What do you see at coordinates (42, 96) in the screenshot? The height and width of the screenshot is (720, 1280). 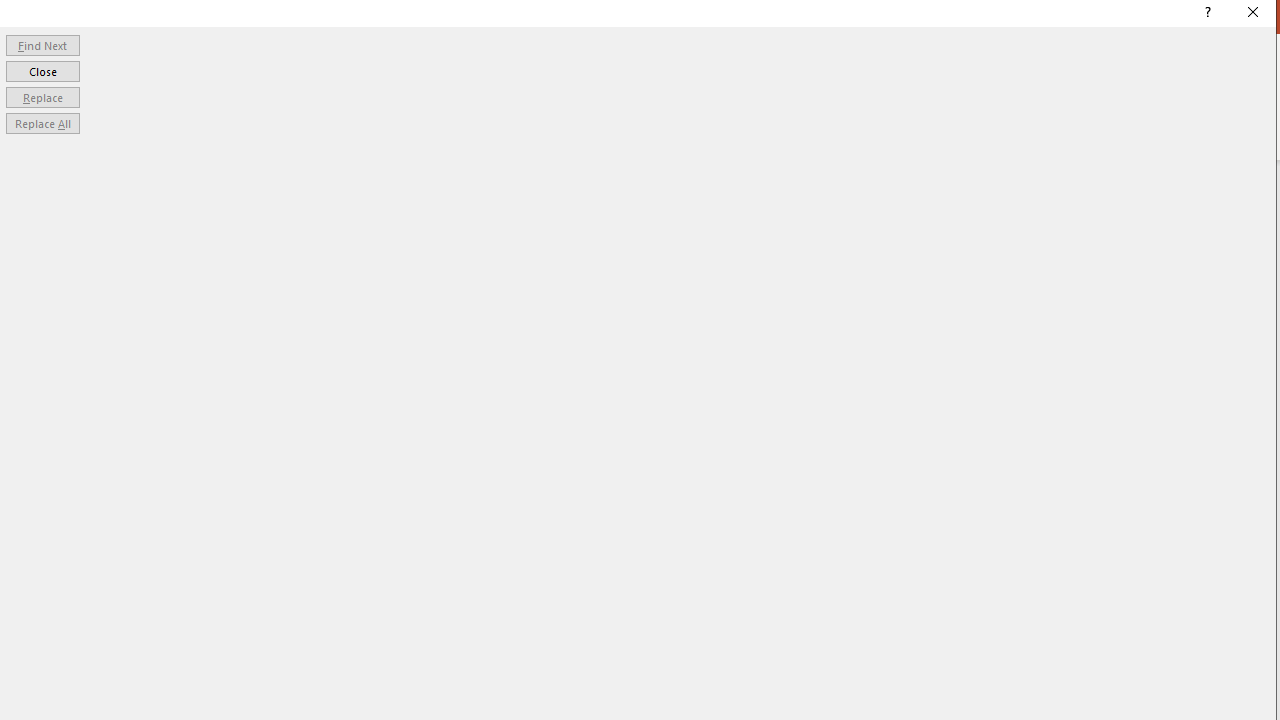 I see `Replace` at bounding box center [42, 96].